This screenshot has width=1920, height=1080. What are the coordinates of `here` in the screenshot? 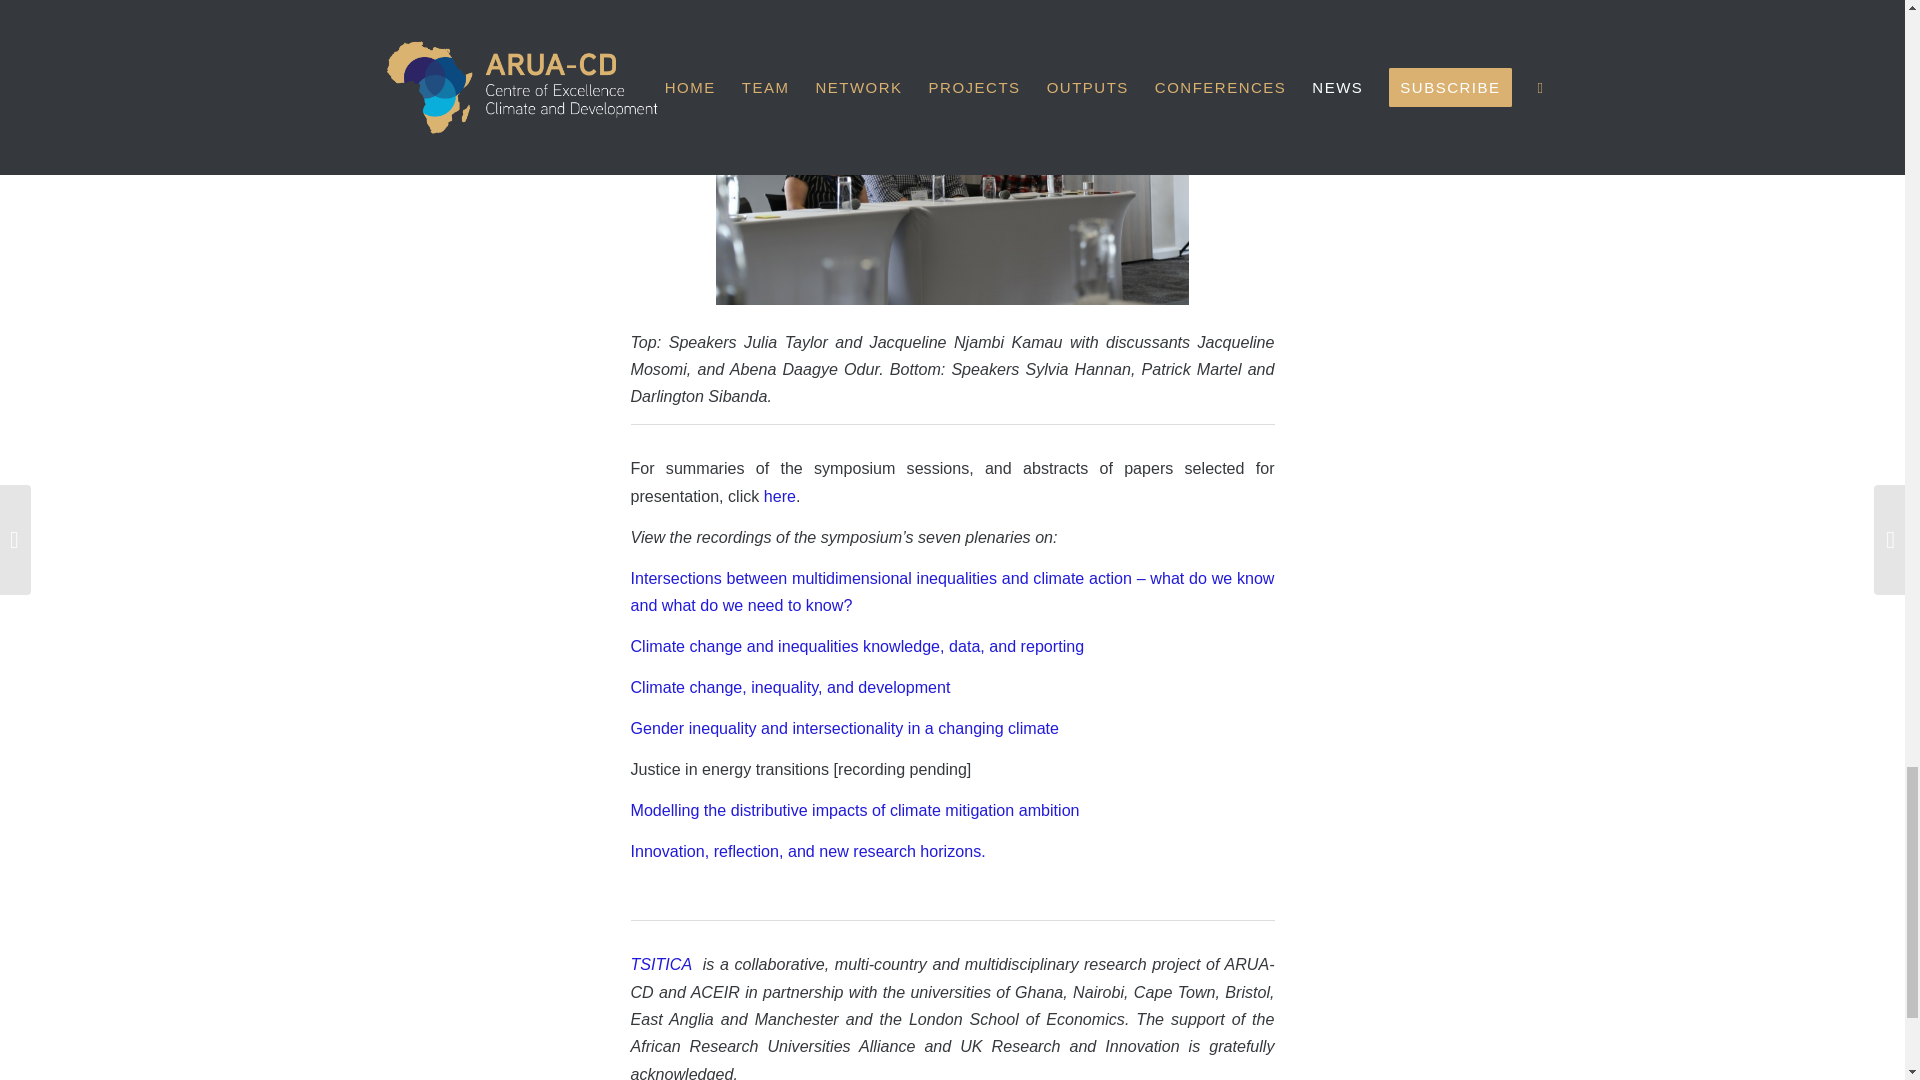 It's located at (780, 496).